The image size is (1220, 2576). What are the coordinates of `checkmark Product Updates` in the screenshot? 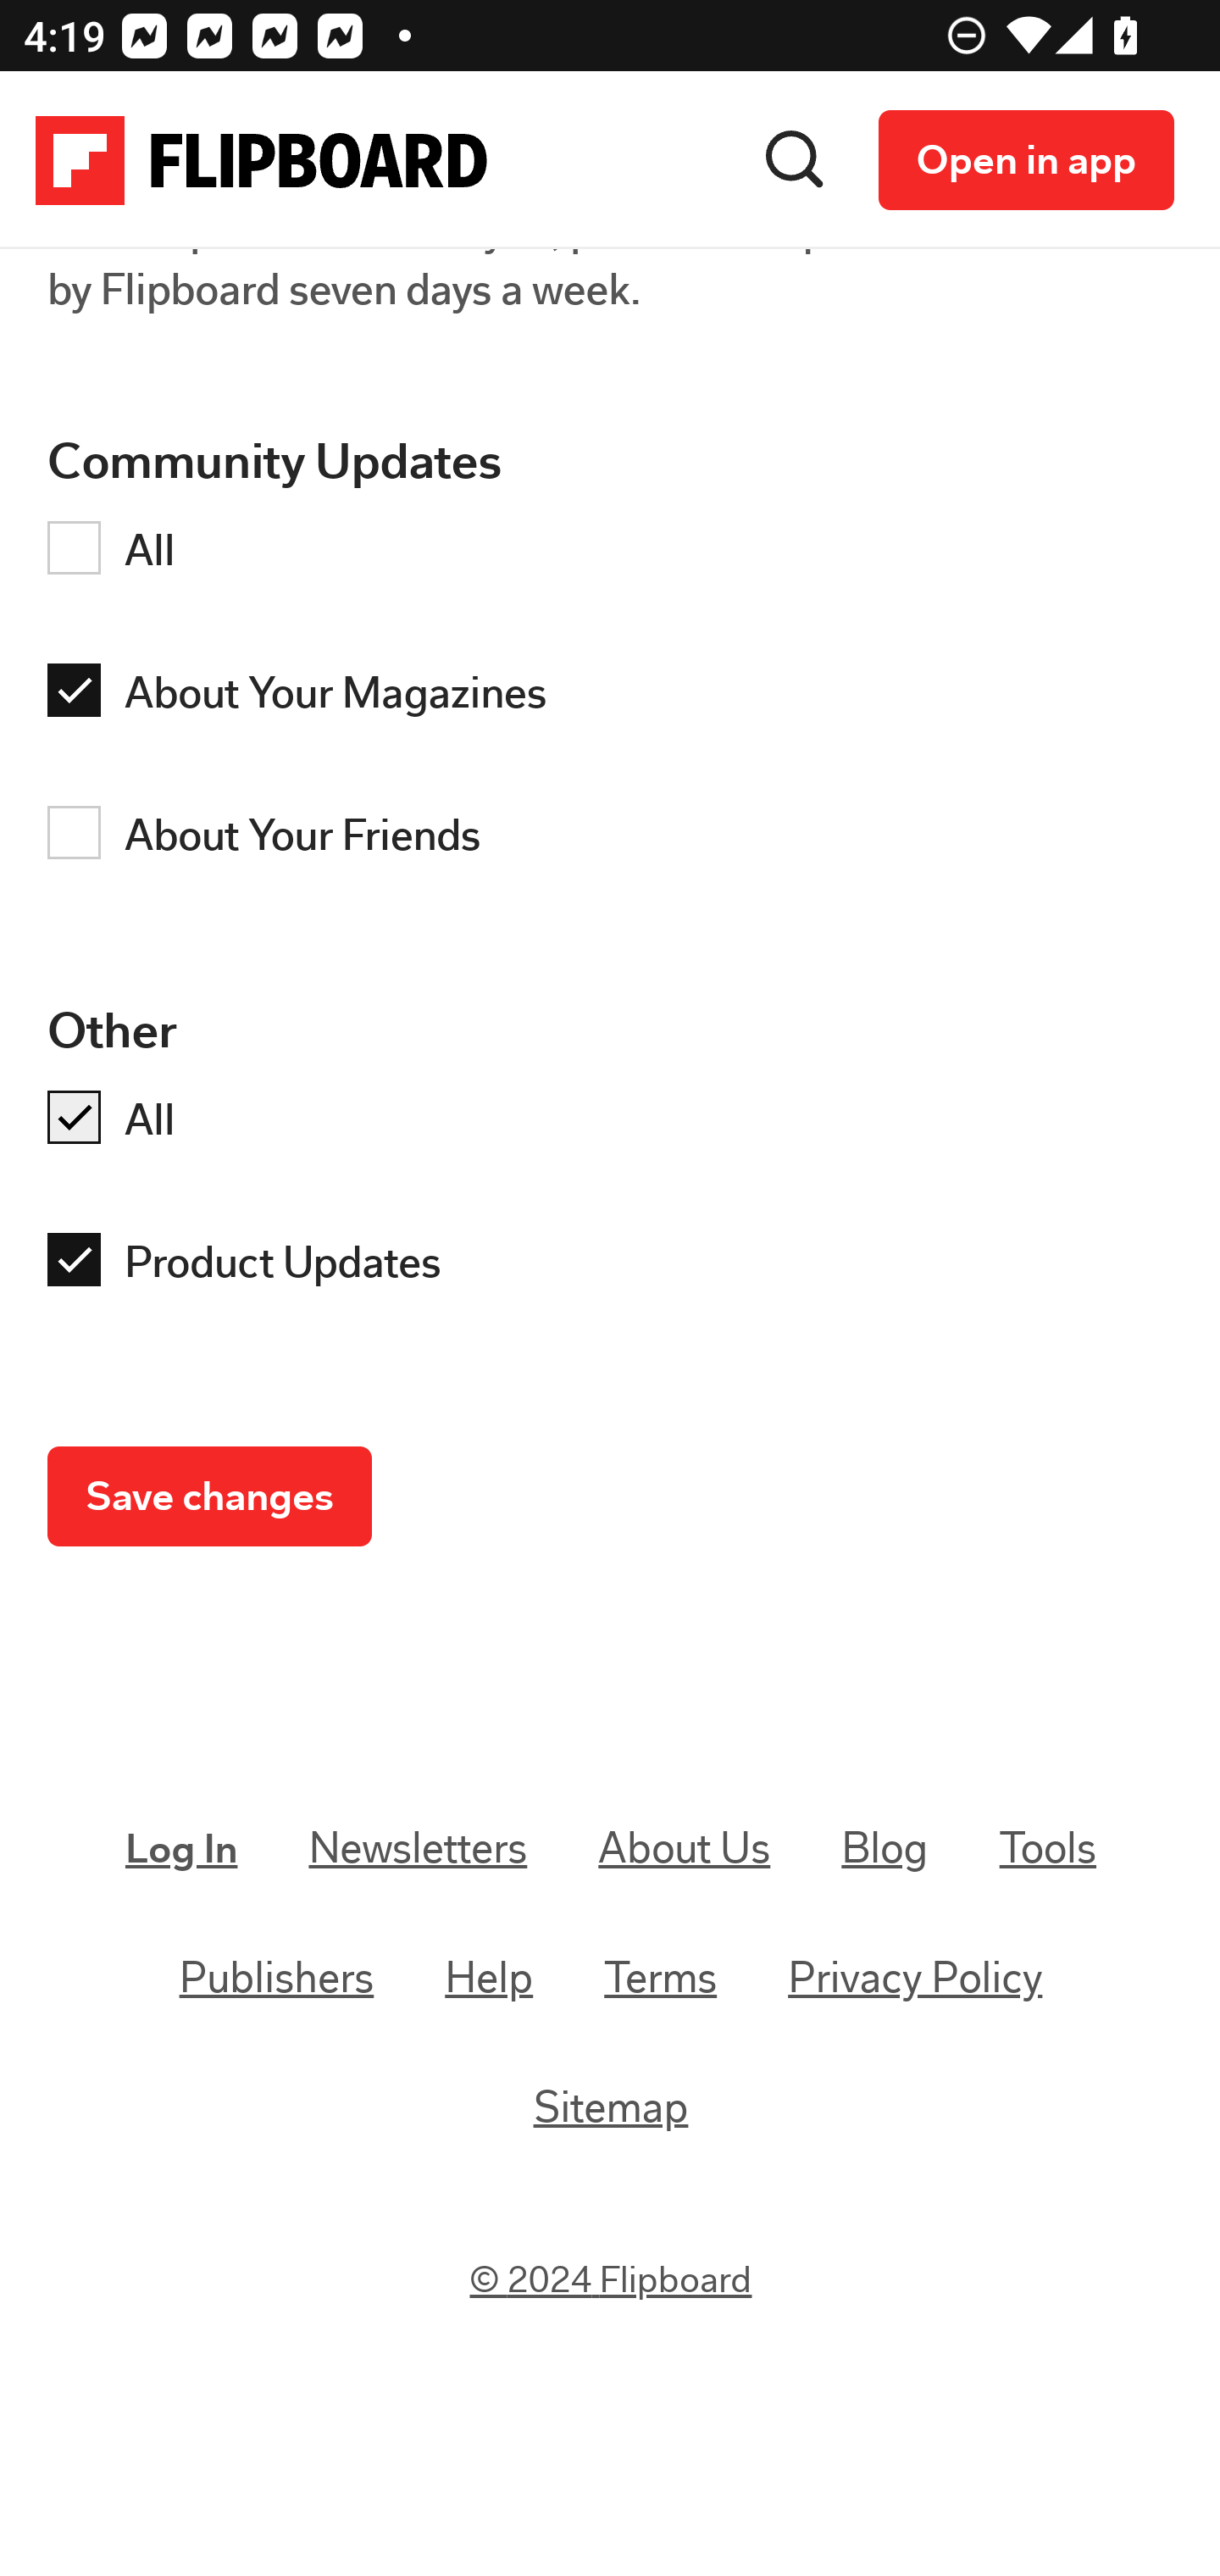 It's located at (618, 1268).